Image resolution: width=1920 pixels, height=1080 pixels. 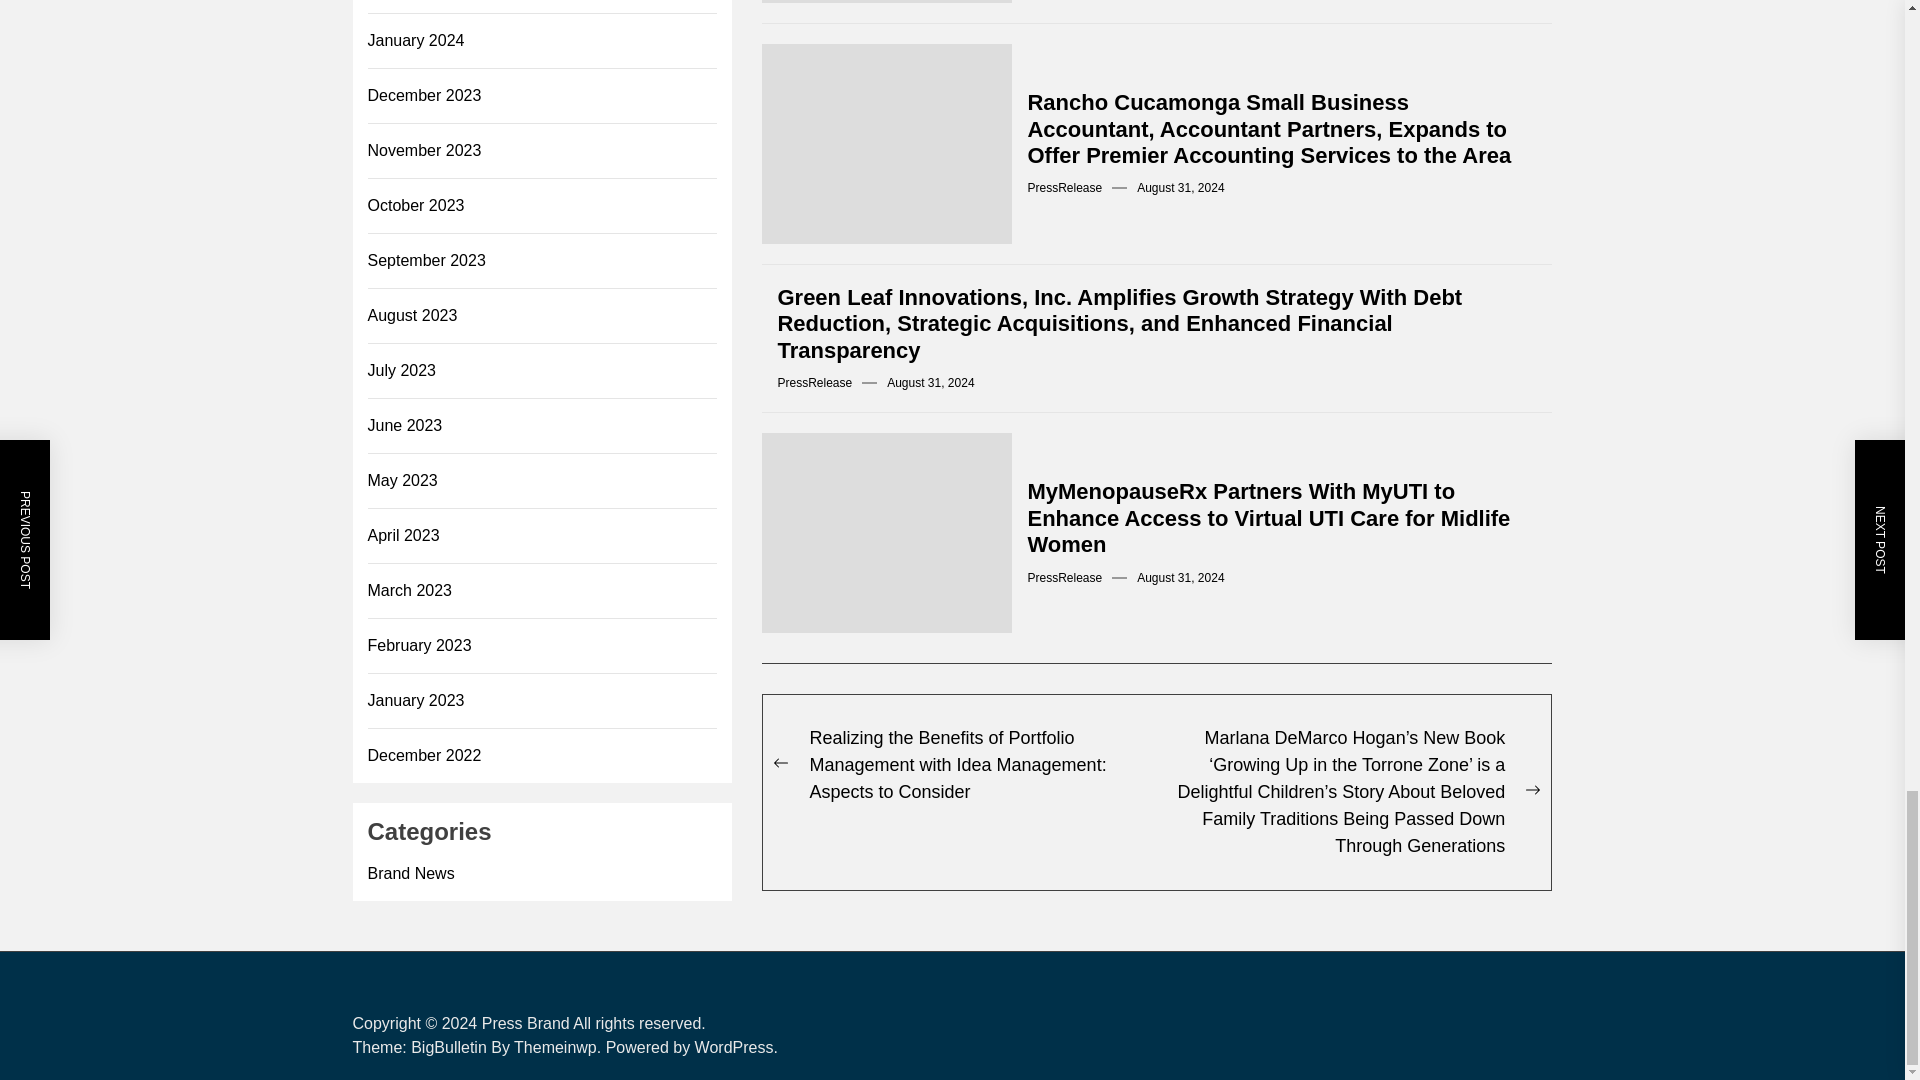 What do you see at coordinates (560, 1047) in the screenshot?
I see `Themeinwp` at bounding box center [560, 1047].